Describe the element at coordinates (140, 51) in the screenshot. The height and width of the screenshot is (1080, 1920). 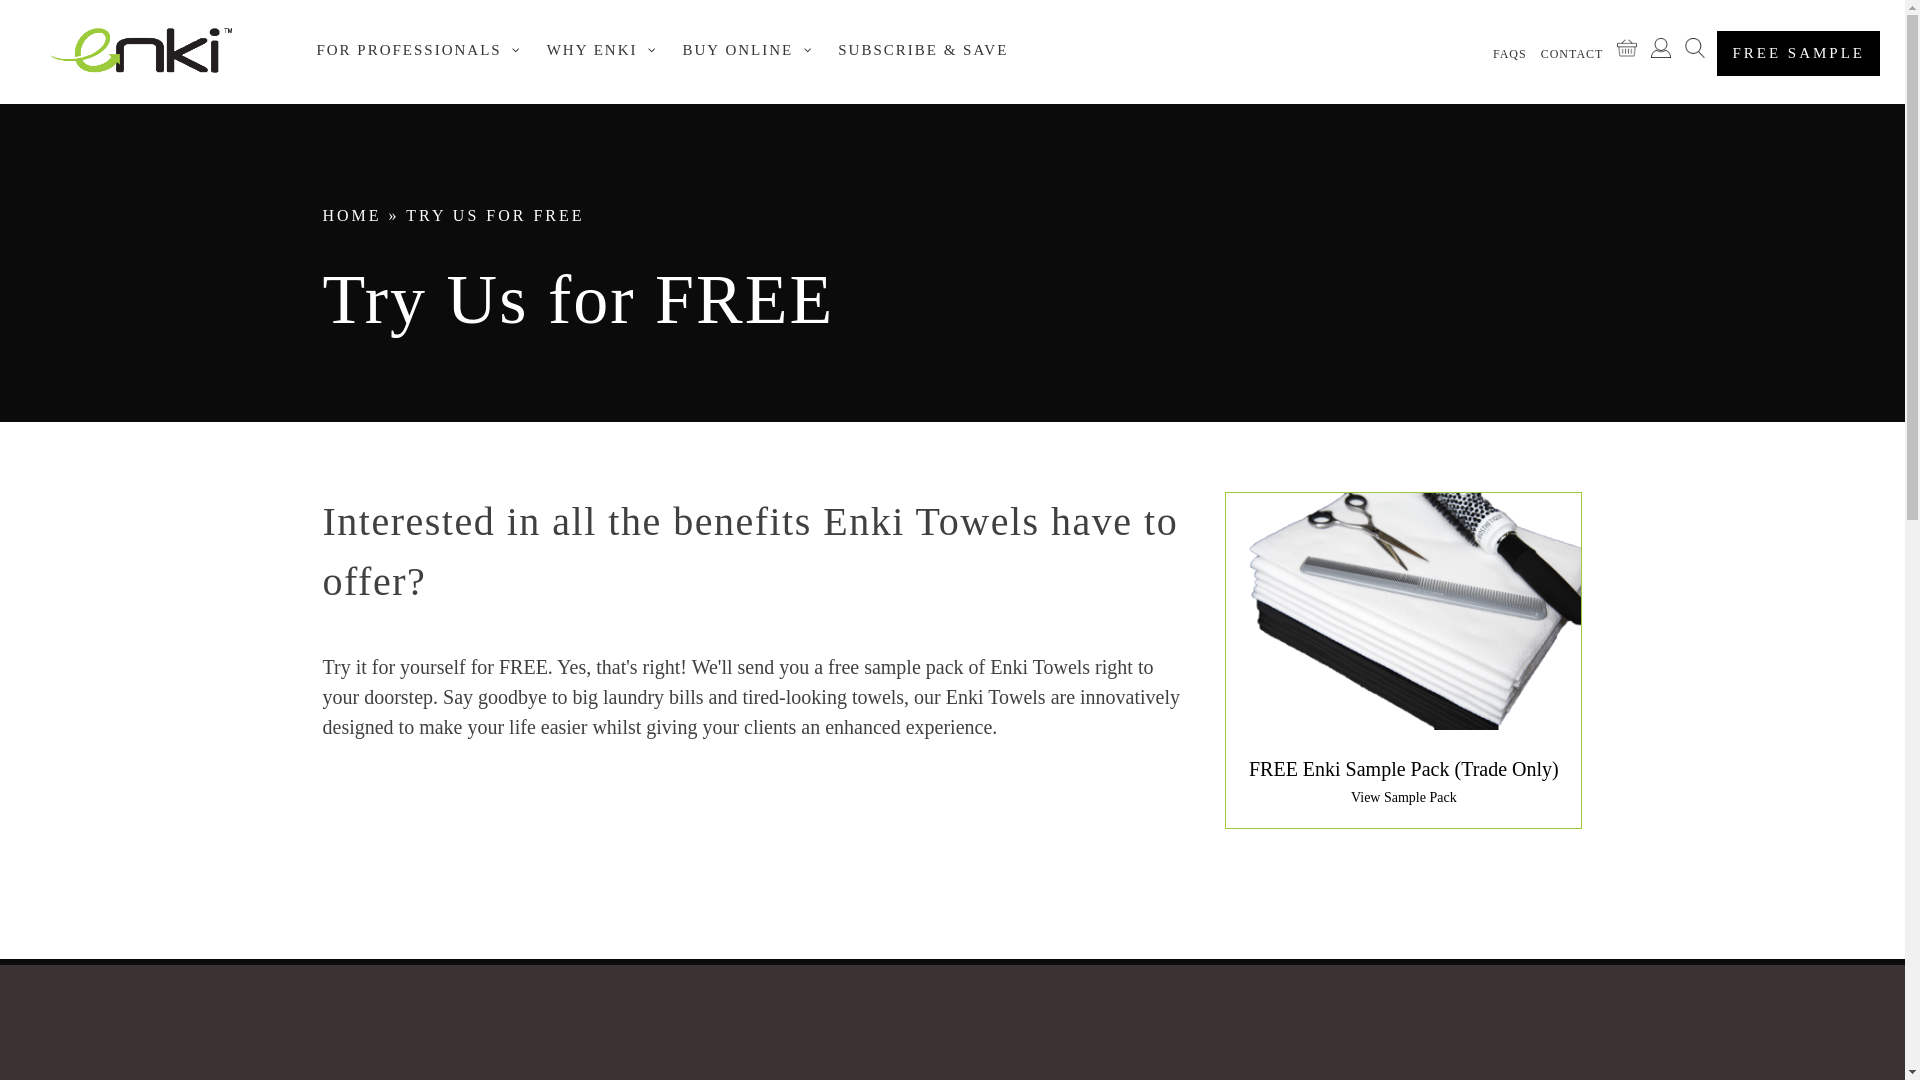
I see `Enki Towels Logo` at that location.